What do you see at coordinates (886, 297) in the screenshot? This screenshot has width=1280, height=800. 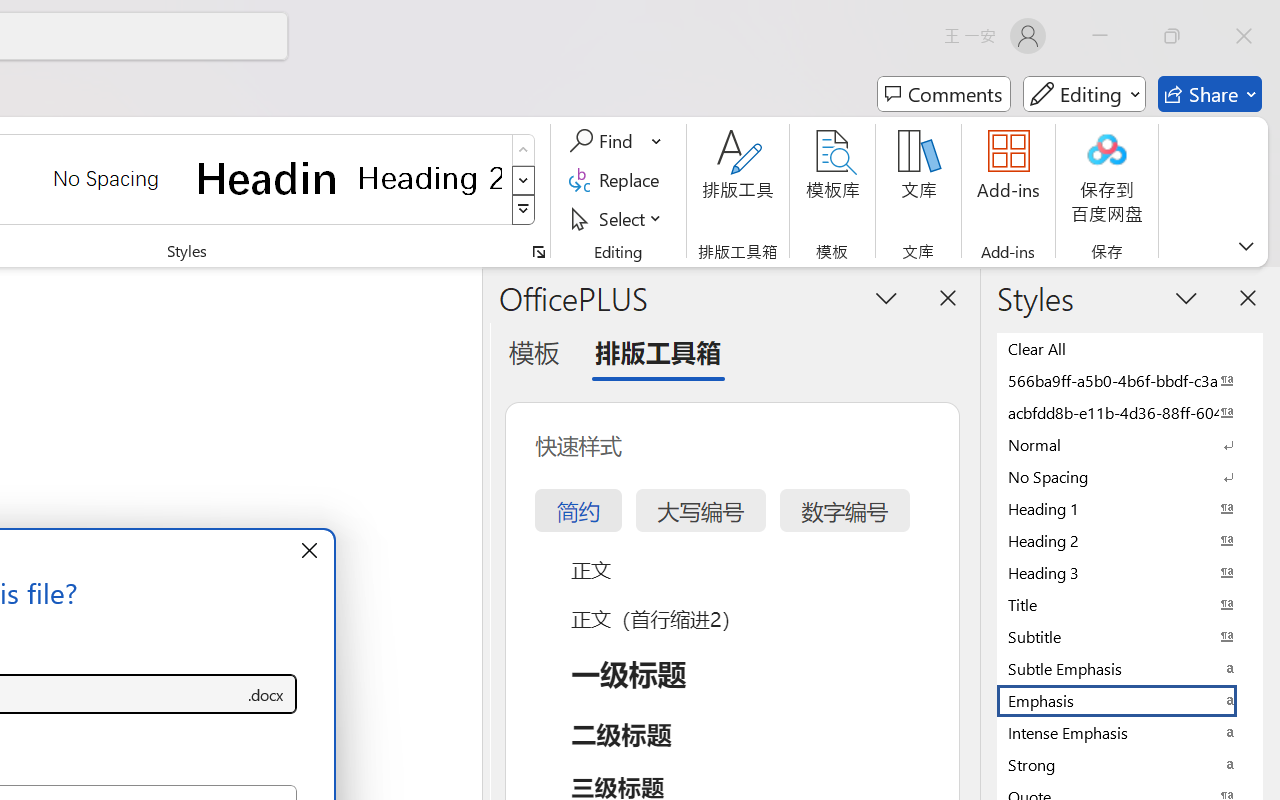 I see `Task Pane Options` at bounding box center [886, 297].